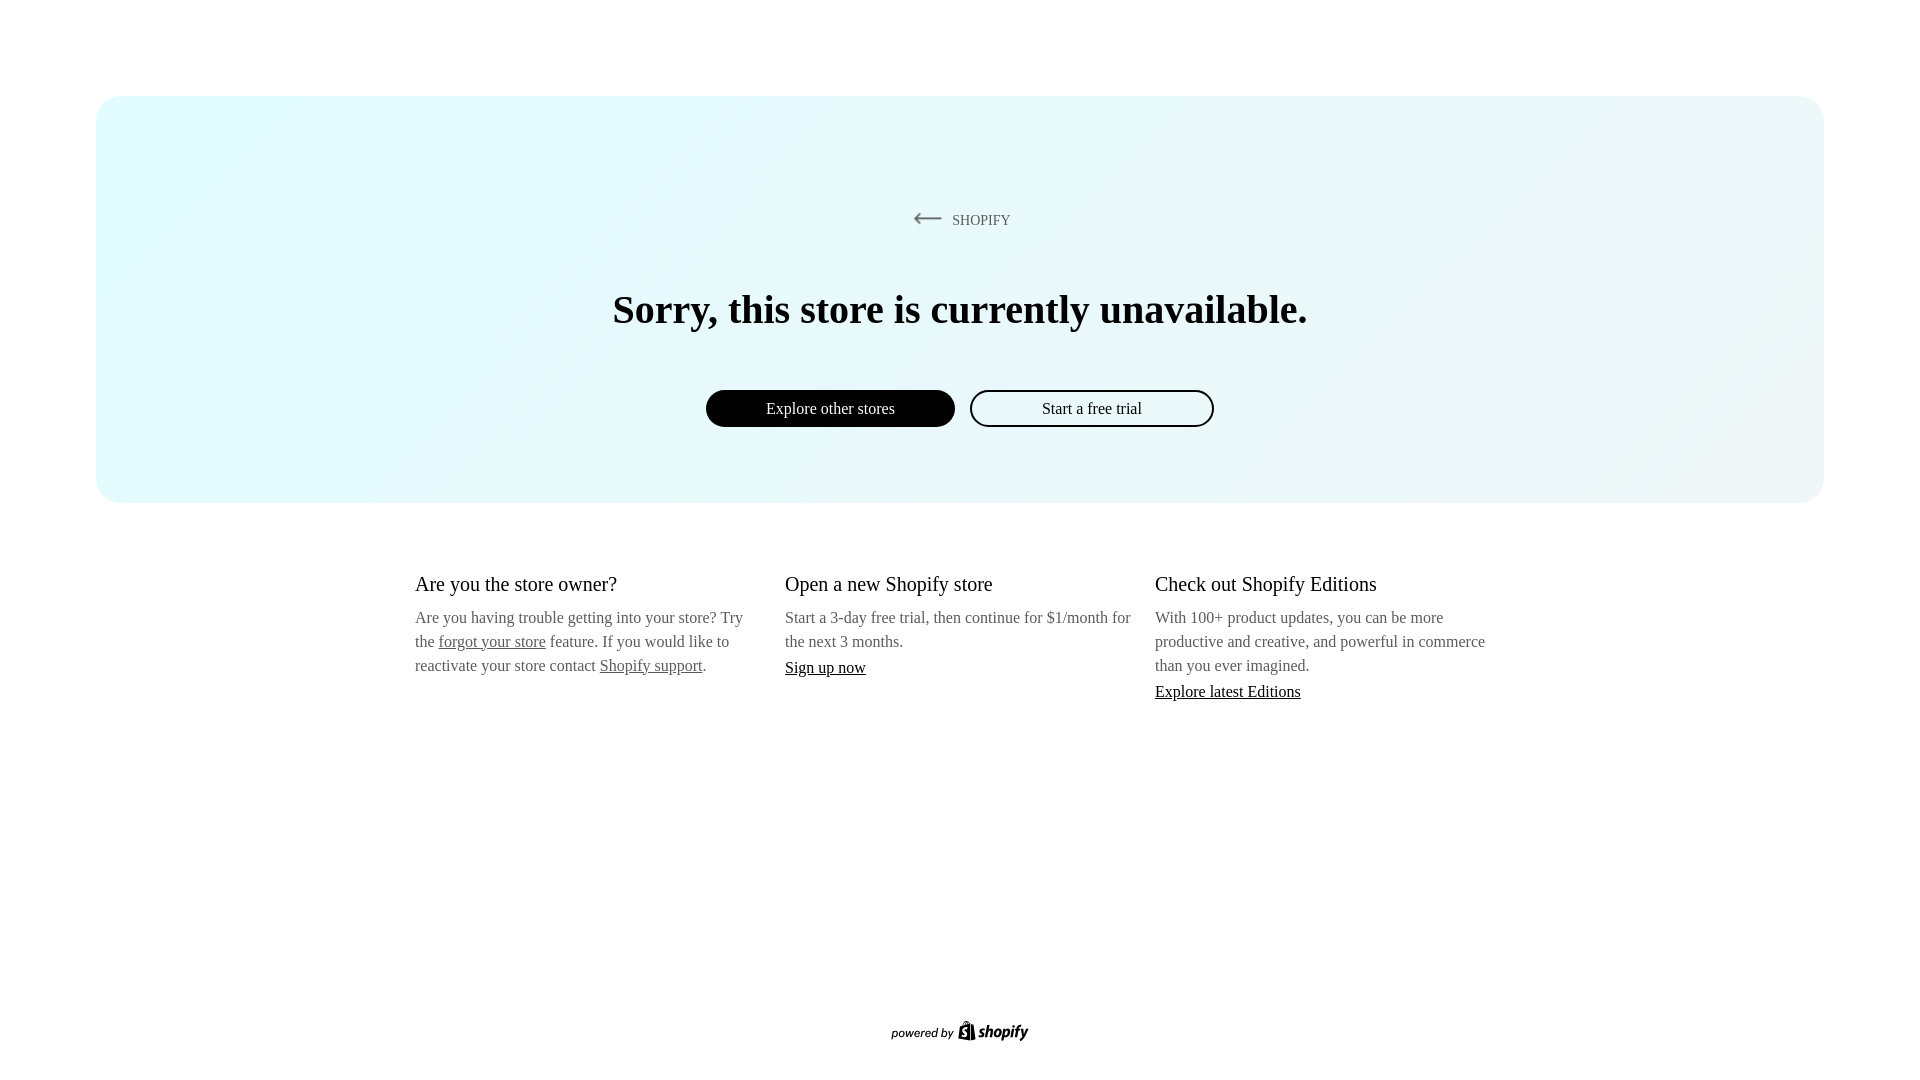 This screenshot has width=1920, height=1080. What do you see at coordinates (650, 664) in the screenshot?
I see `Shopify support` at bounding box center [650, 664].